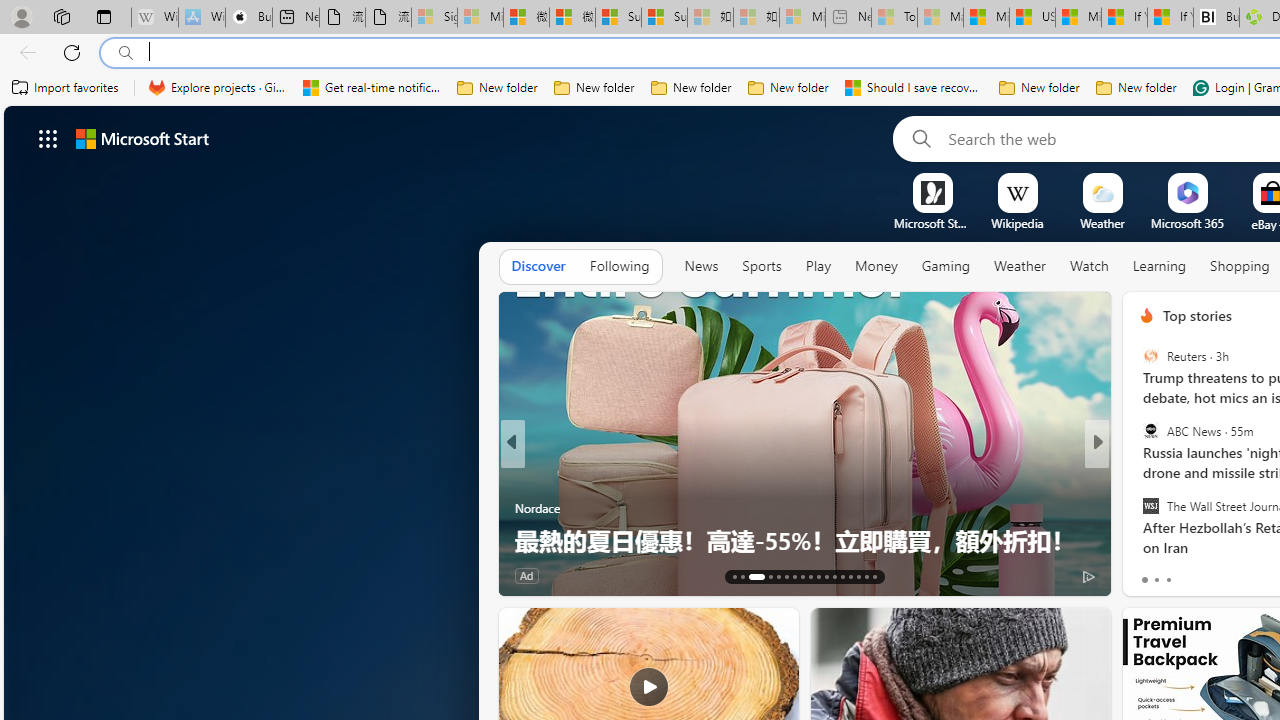 Image resolution: width=1280 pixels, height=720 pixels. I want to click on Food Republic, so click(1138, 476).